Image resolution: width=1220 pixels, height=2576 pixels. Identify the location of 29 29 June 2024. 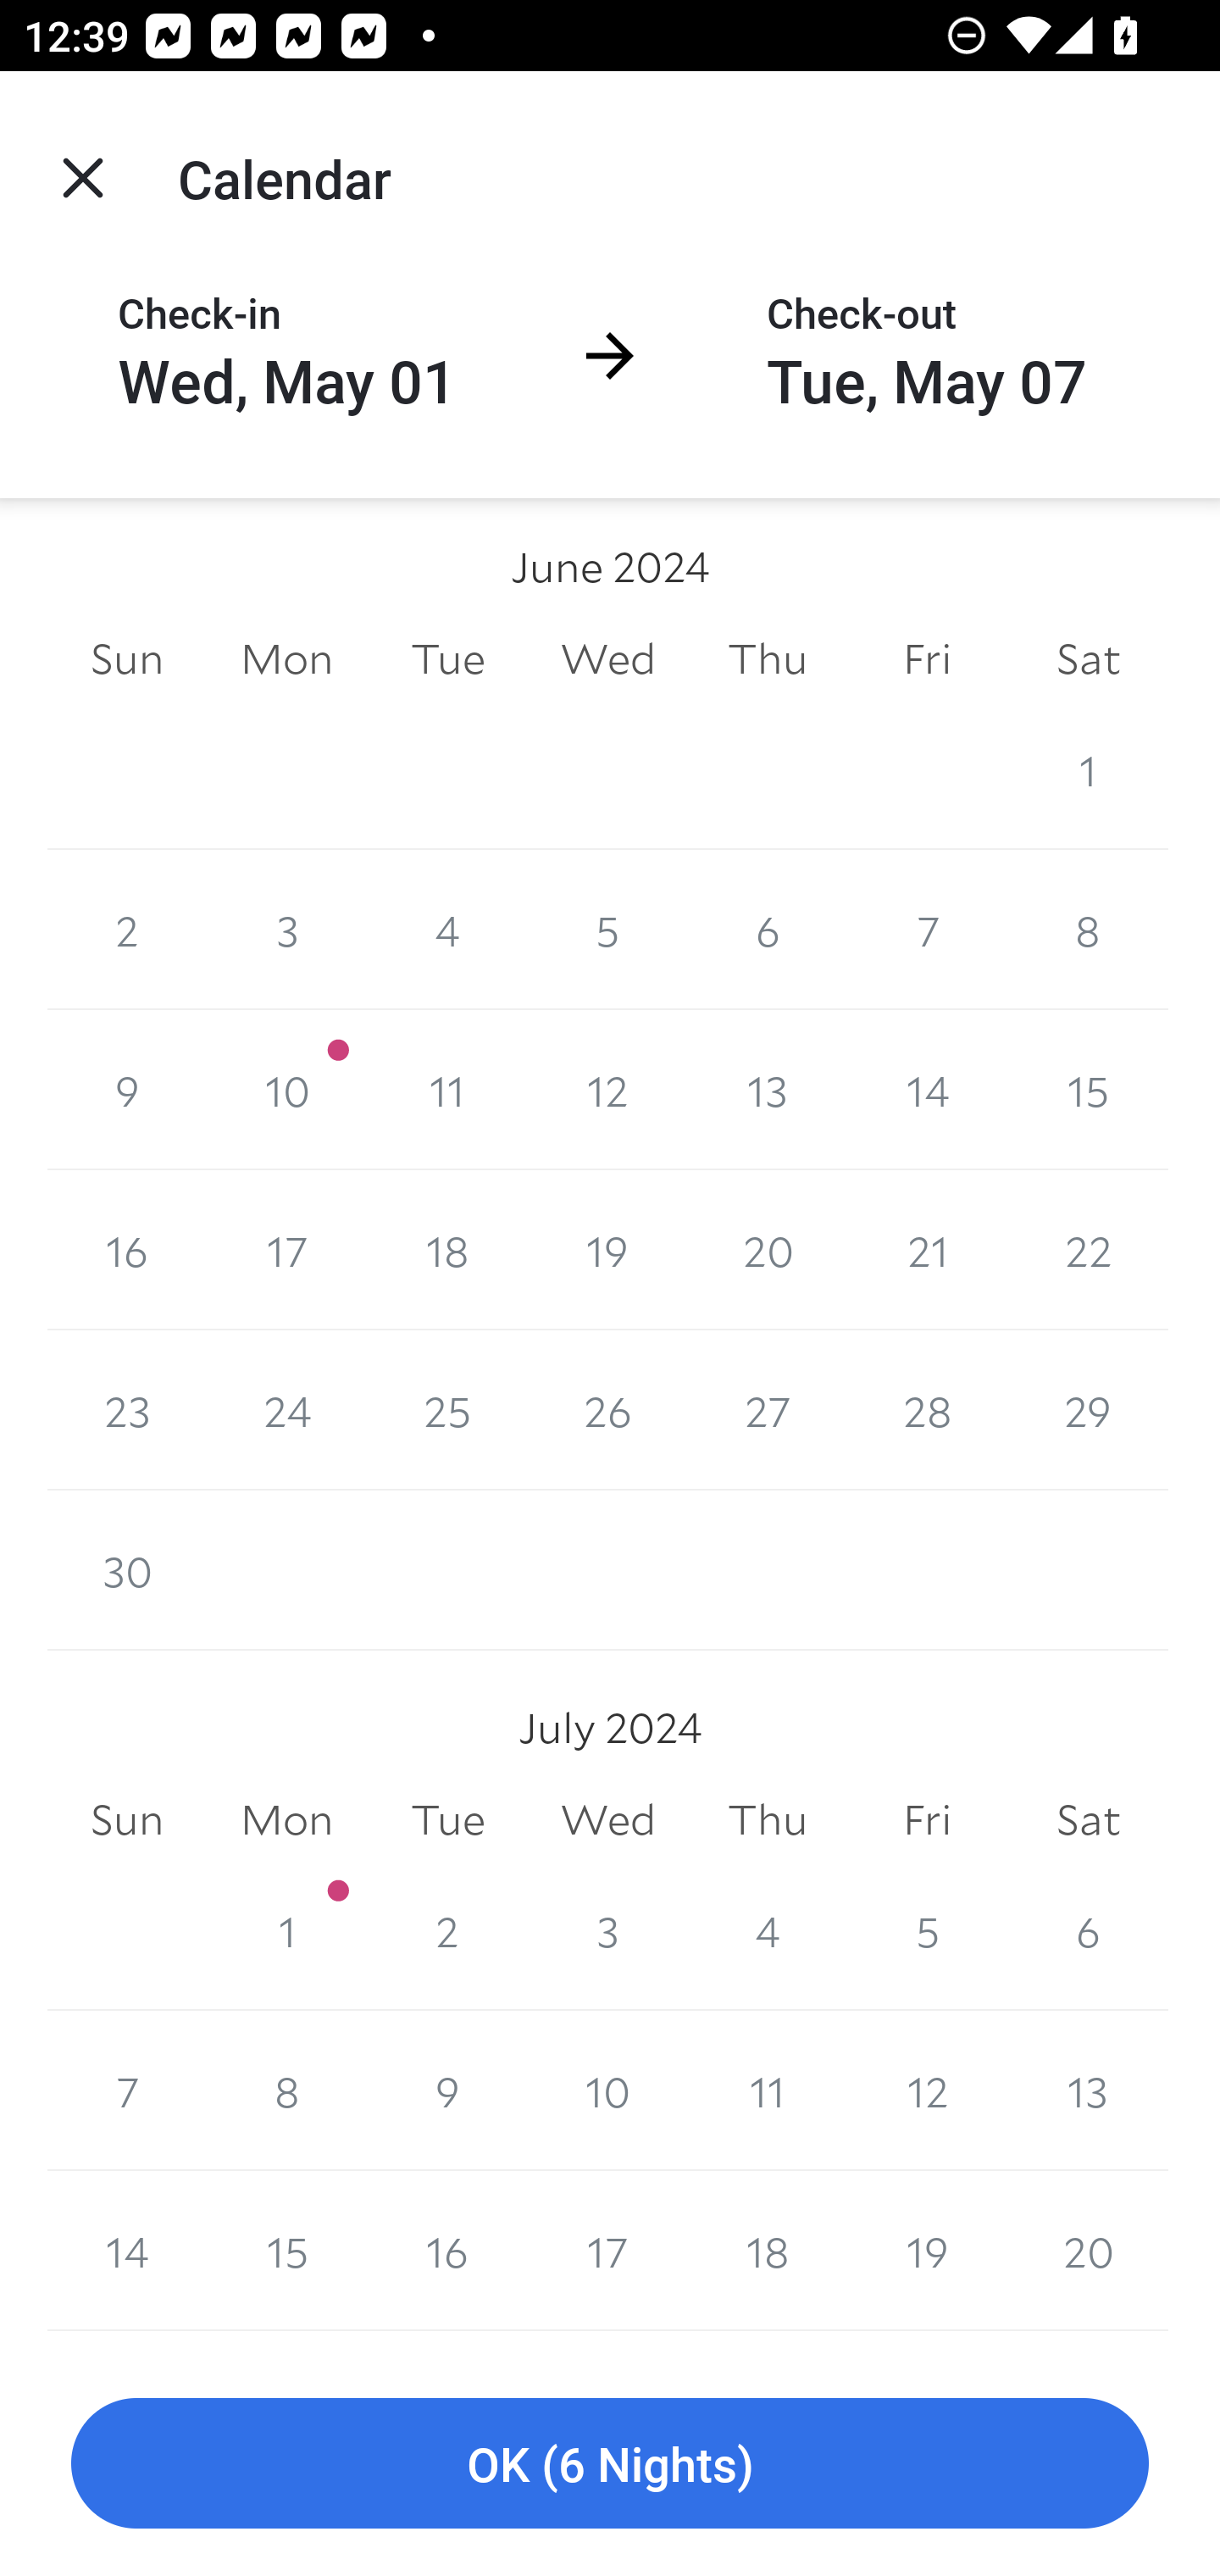
(1088, 1410).